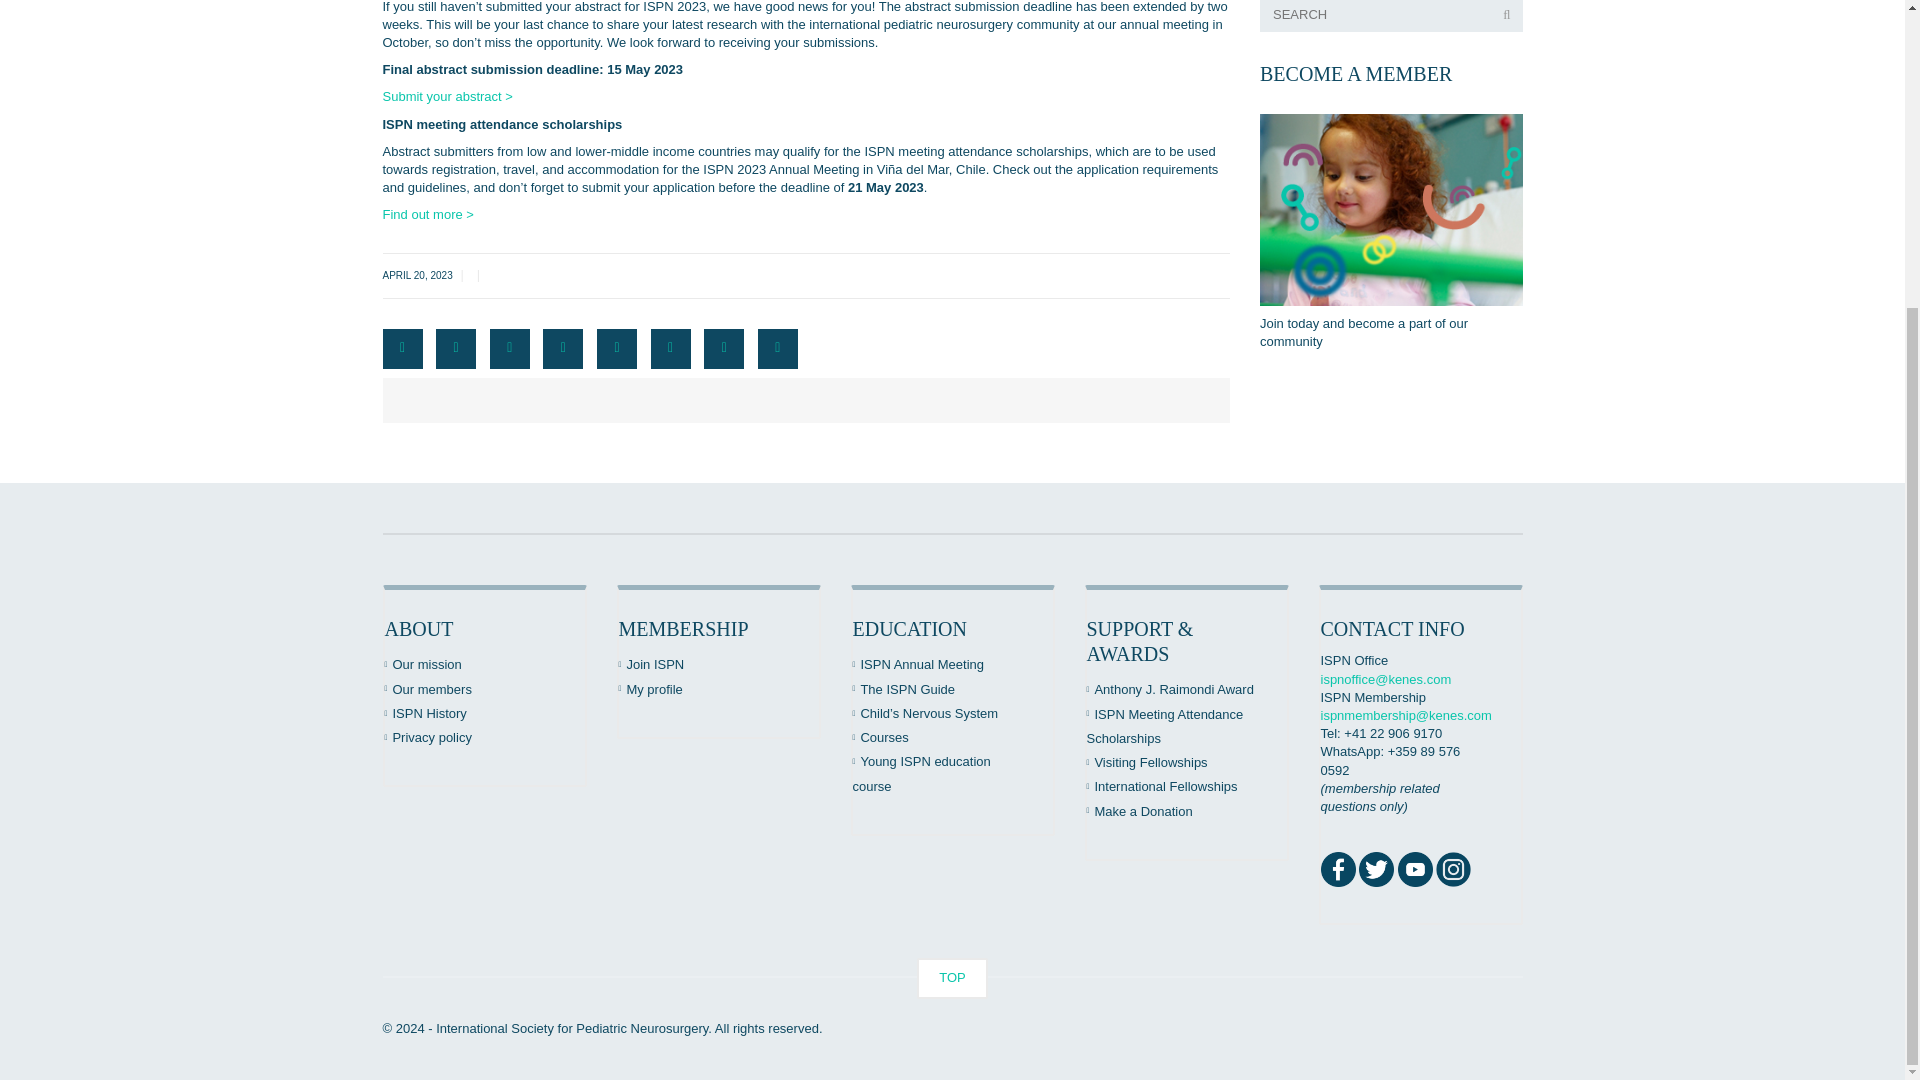  Describe the element at coordinates (563, 349) in the screenshot. I see `Share on Tumblr` at that location.